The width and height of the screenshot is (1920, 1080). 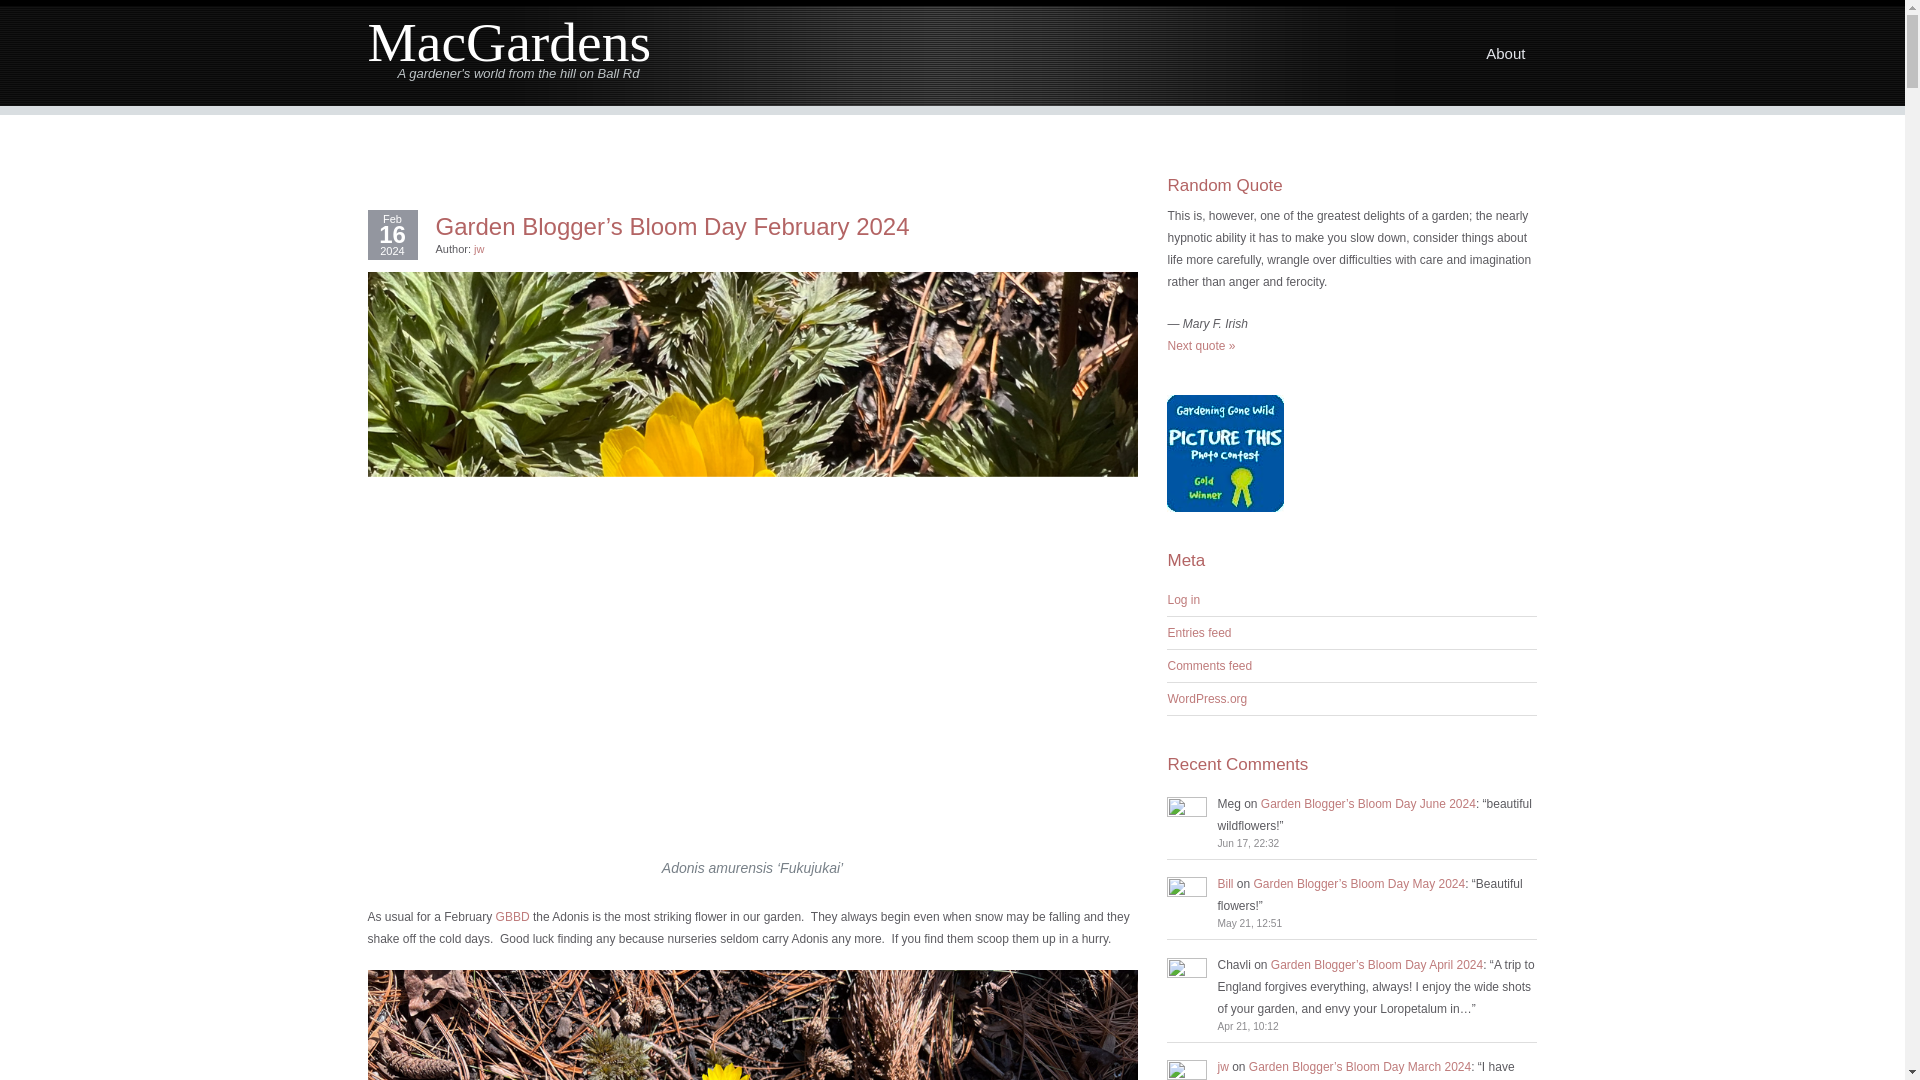 What do you see at coordinates (512, 917) in the screenshot?
I see `GBBD` at bounding box center [512, 917].